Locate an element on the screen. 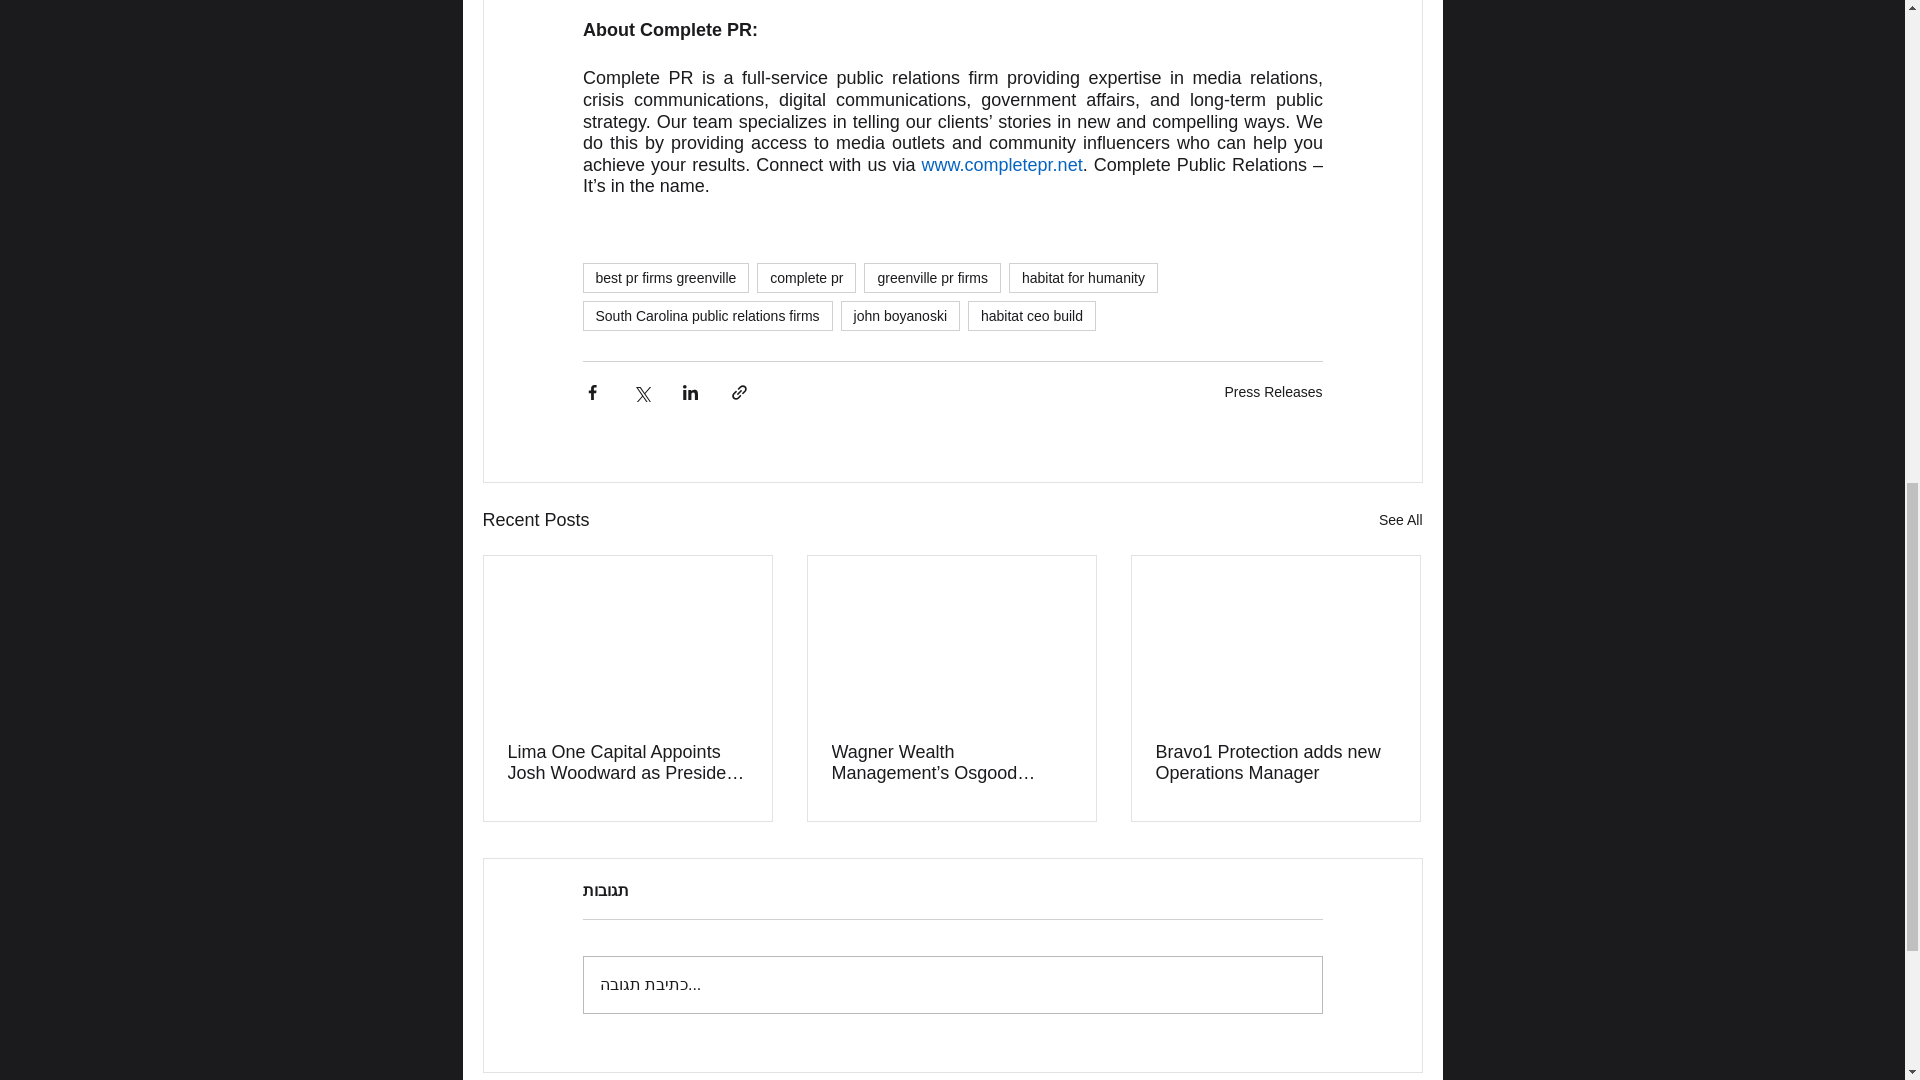 The height and width of the screenshot is (1080, 1920). habitat ceo build is located at coordinates (1032, 316).